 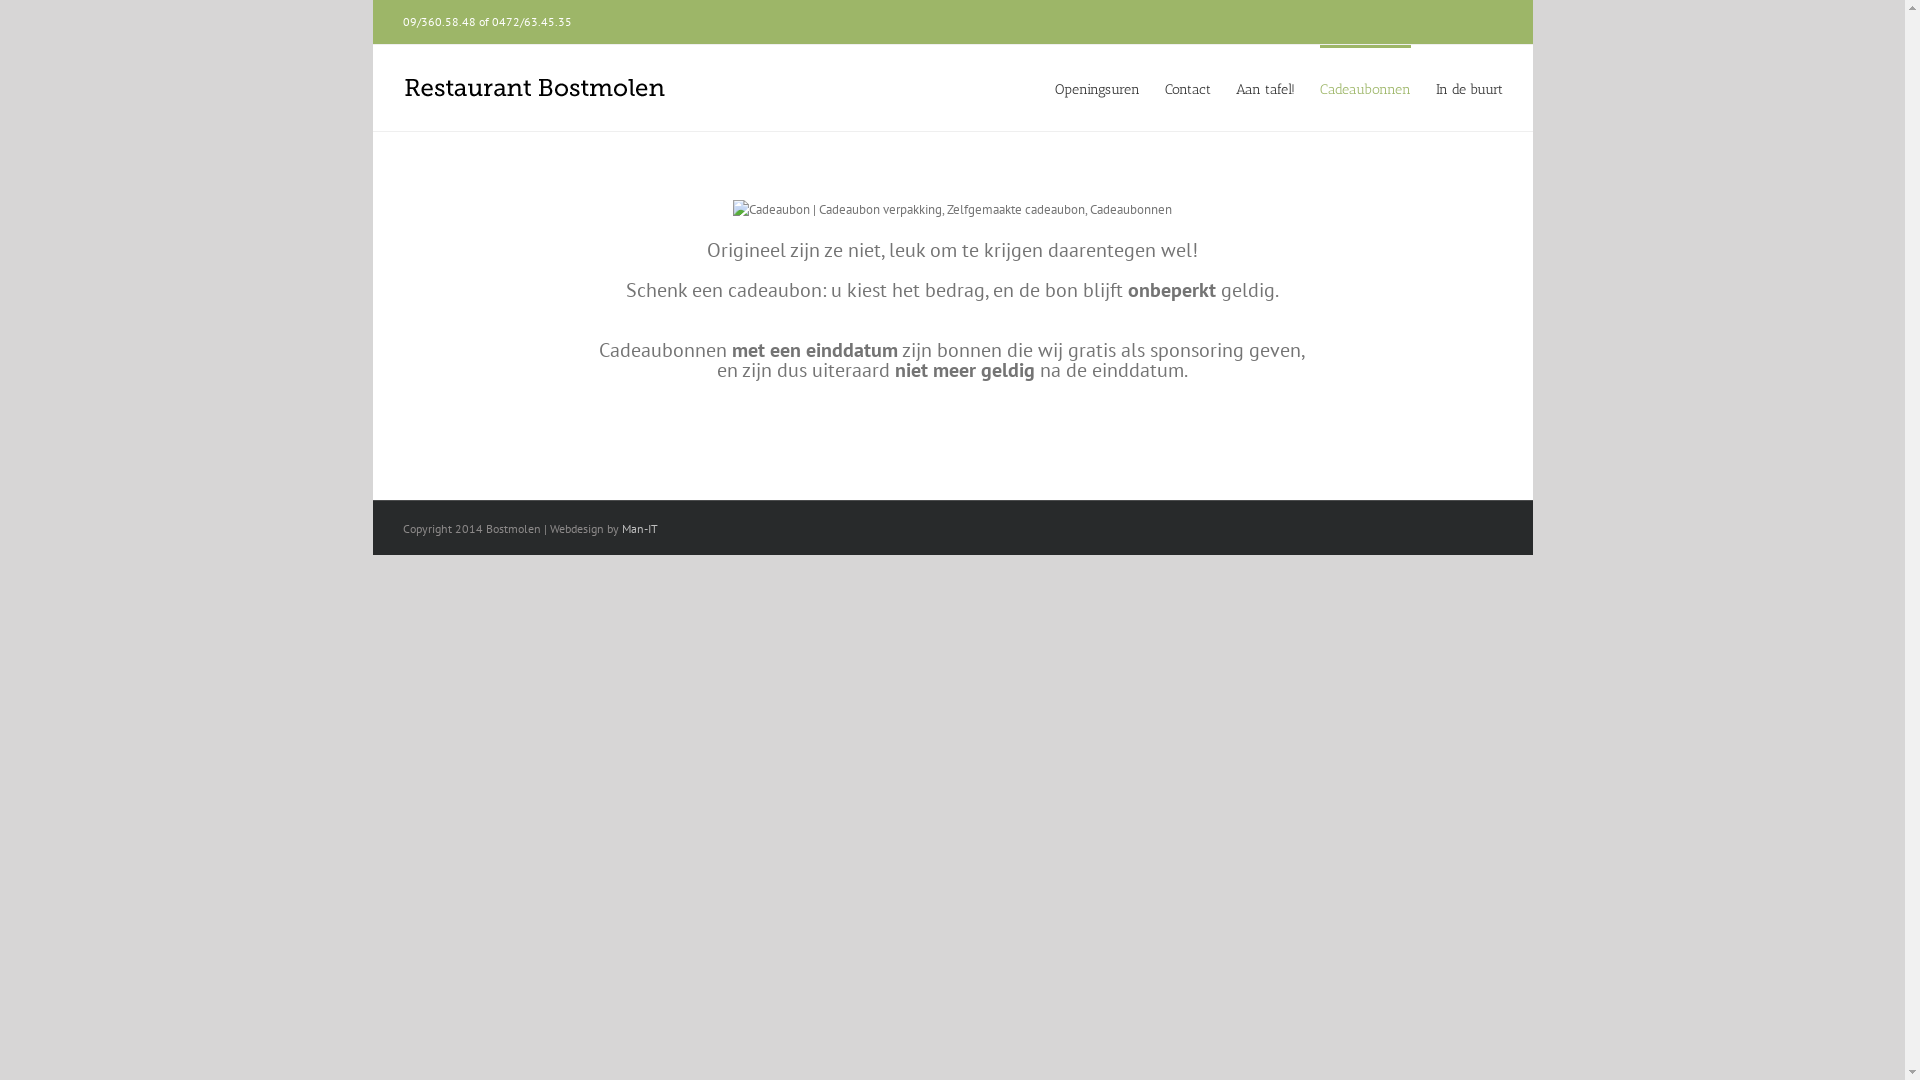 What do you see at coordinates (1366, 88) in the screenshot?
I see `Cadeaubonnen` at bounding box center [1366, 88].